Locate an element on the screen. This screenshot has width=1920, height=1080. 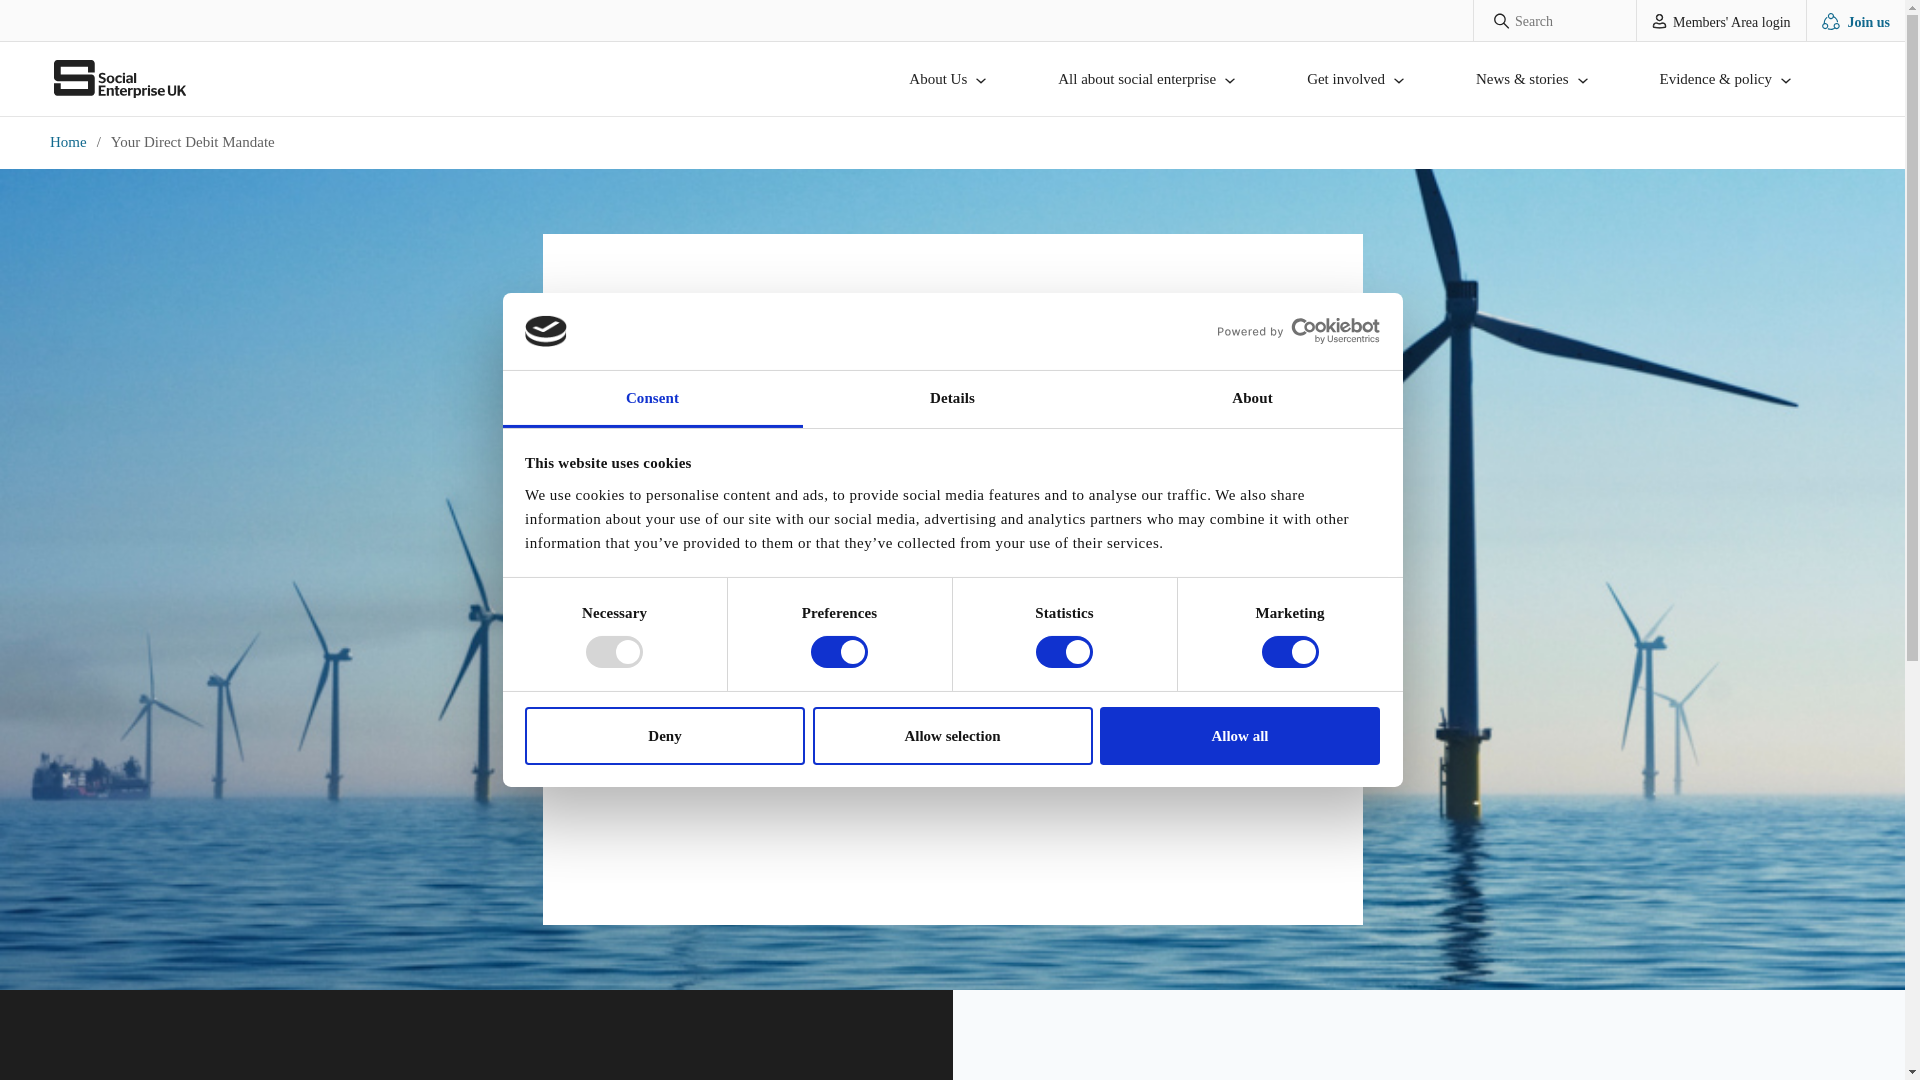
About is located at coordinates (1252, 399).